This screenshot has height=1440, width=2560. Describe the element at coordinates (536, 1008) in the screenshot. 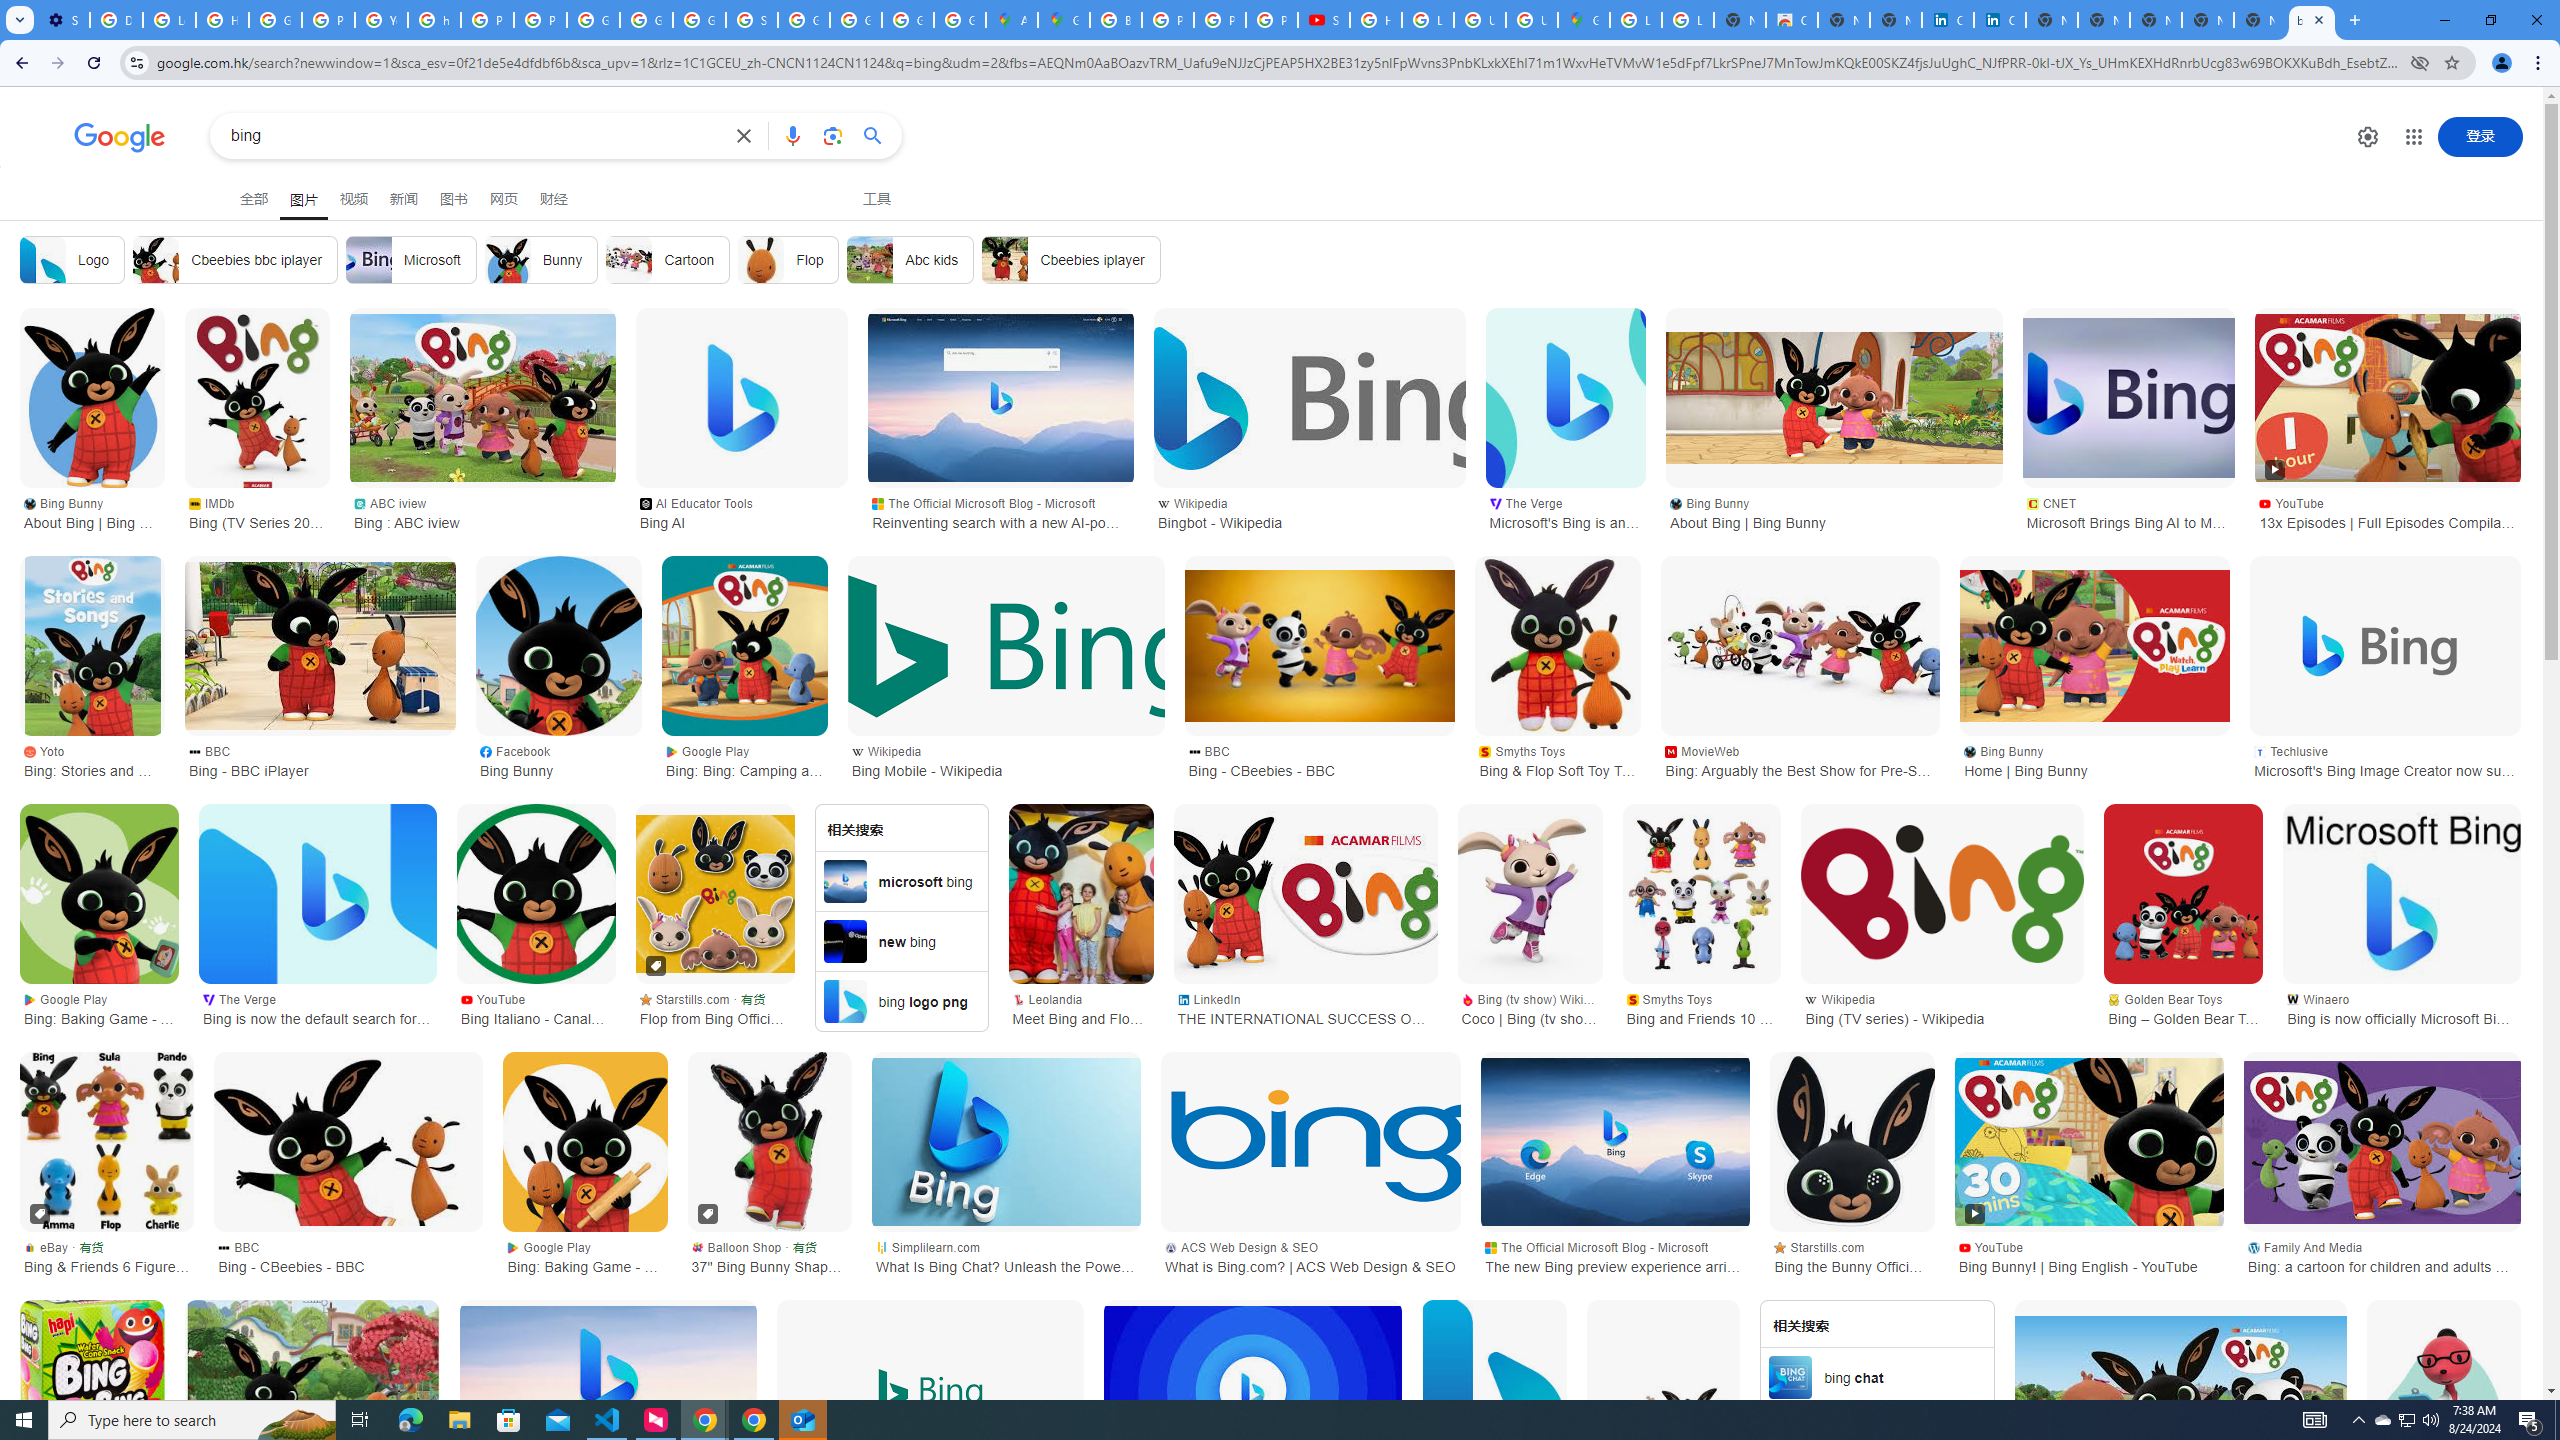

I see `YouTube Bing Italiano - Canale Ufficiale - YouTube` at that location.